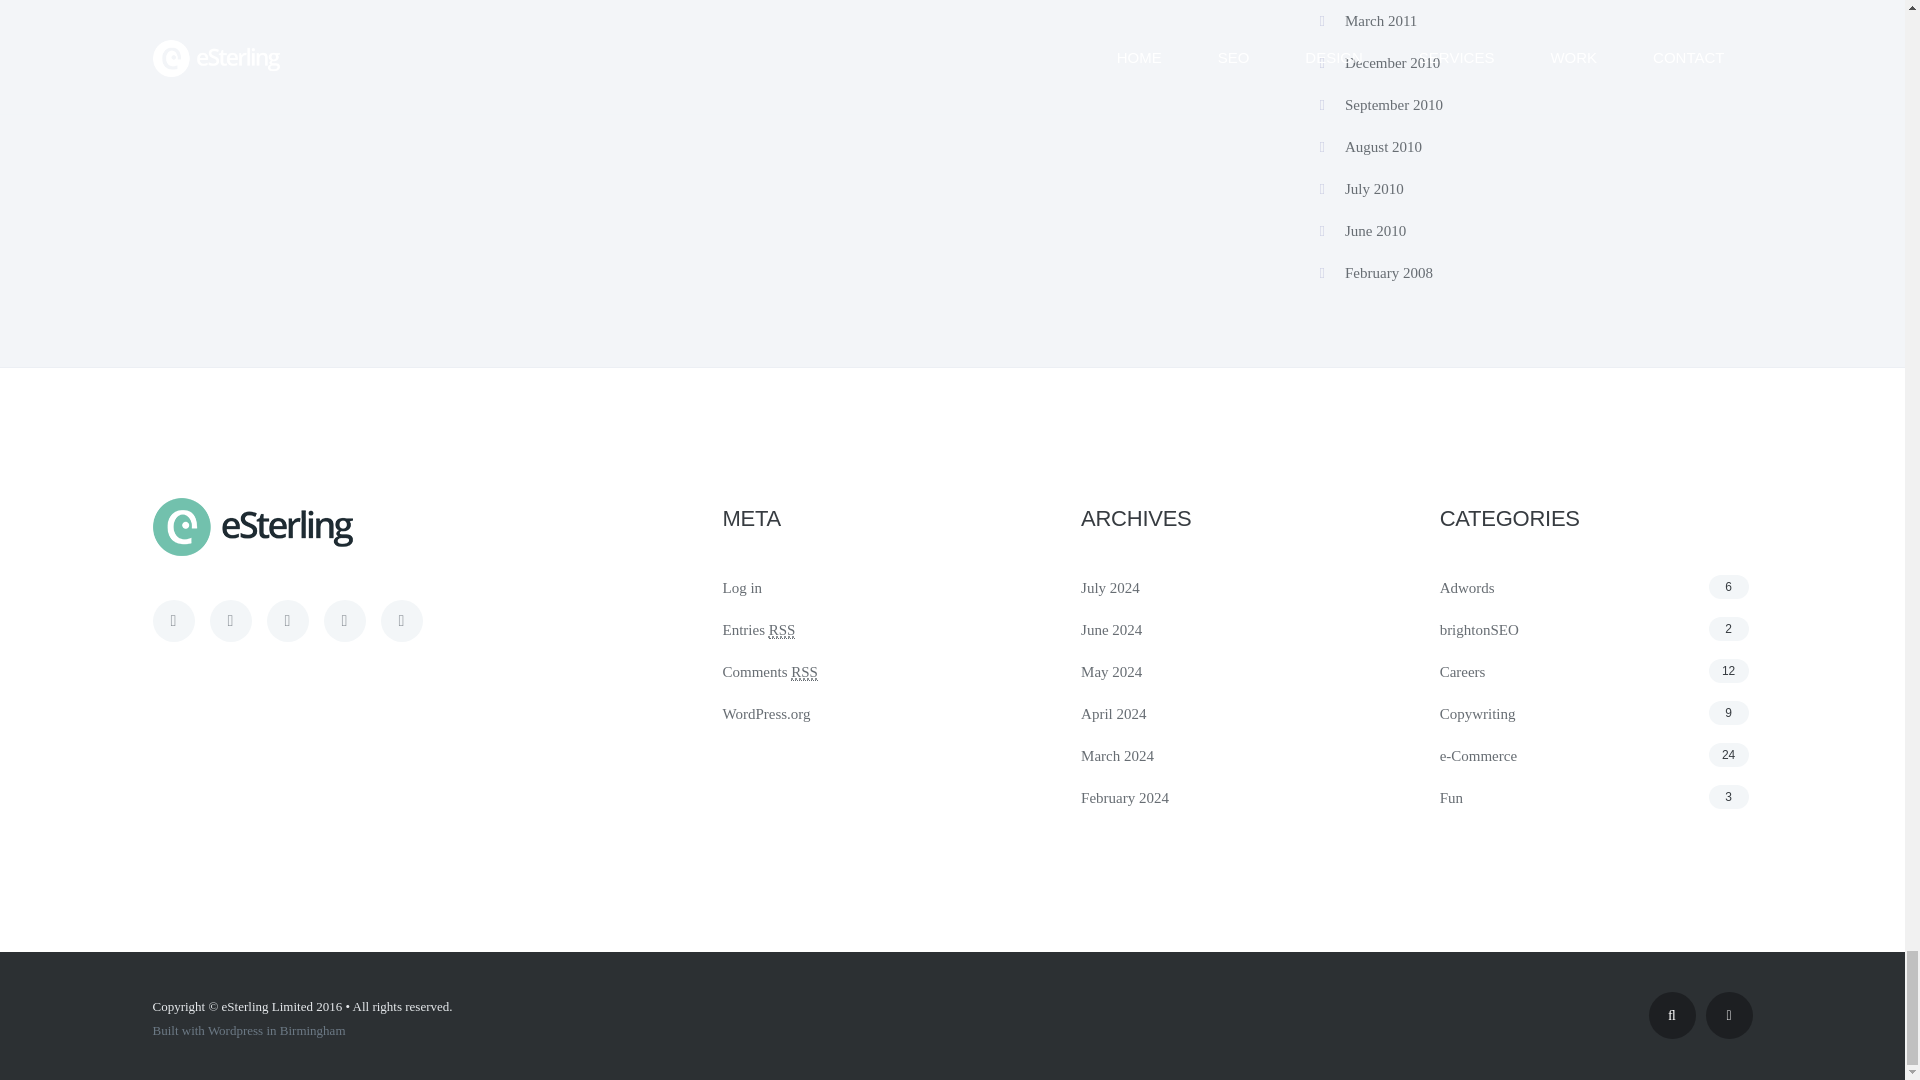 This screenshot has height=1080, width=1920. Describe the element at coordinates (804, 672) in the screenshot. I see `Really Simple Syndication` at that location.